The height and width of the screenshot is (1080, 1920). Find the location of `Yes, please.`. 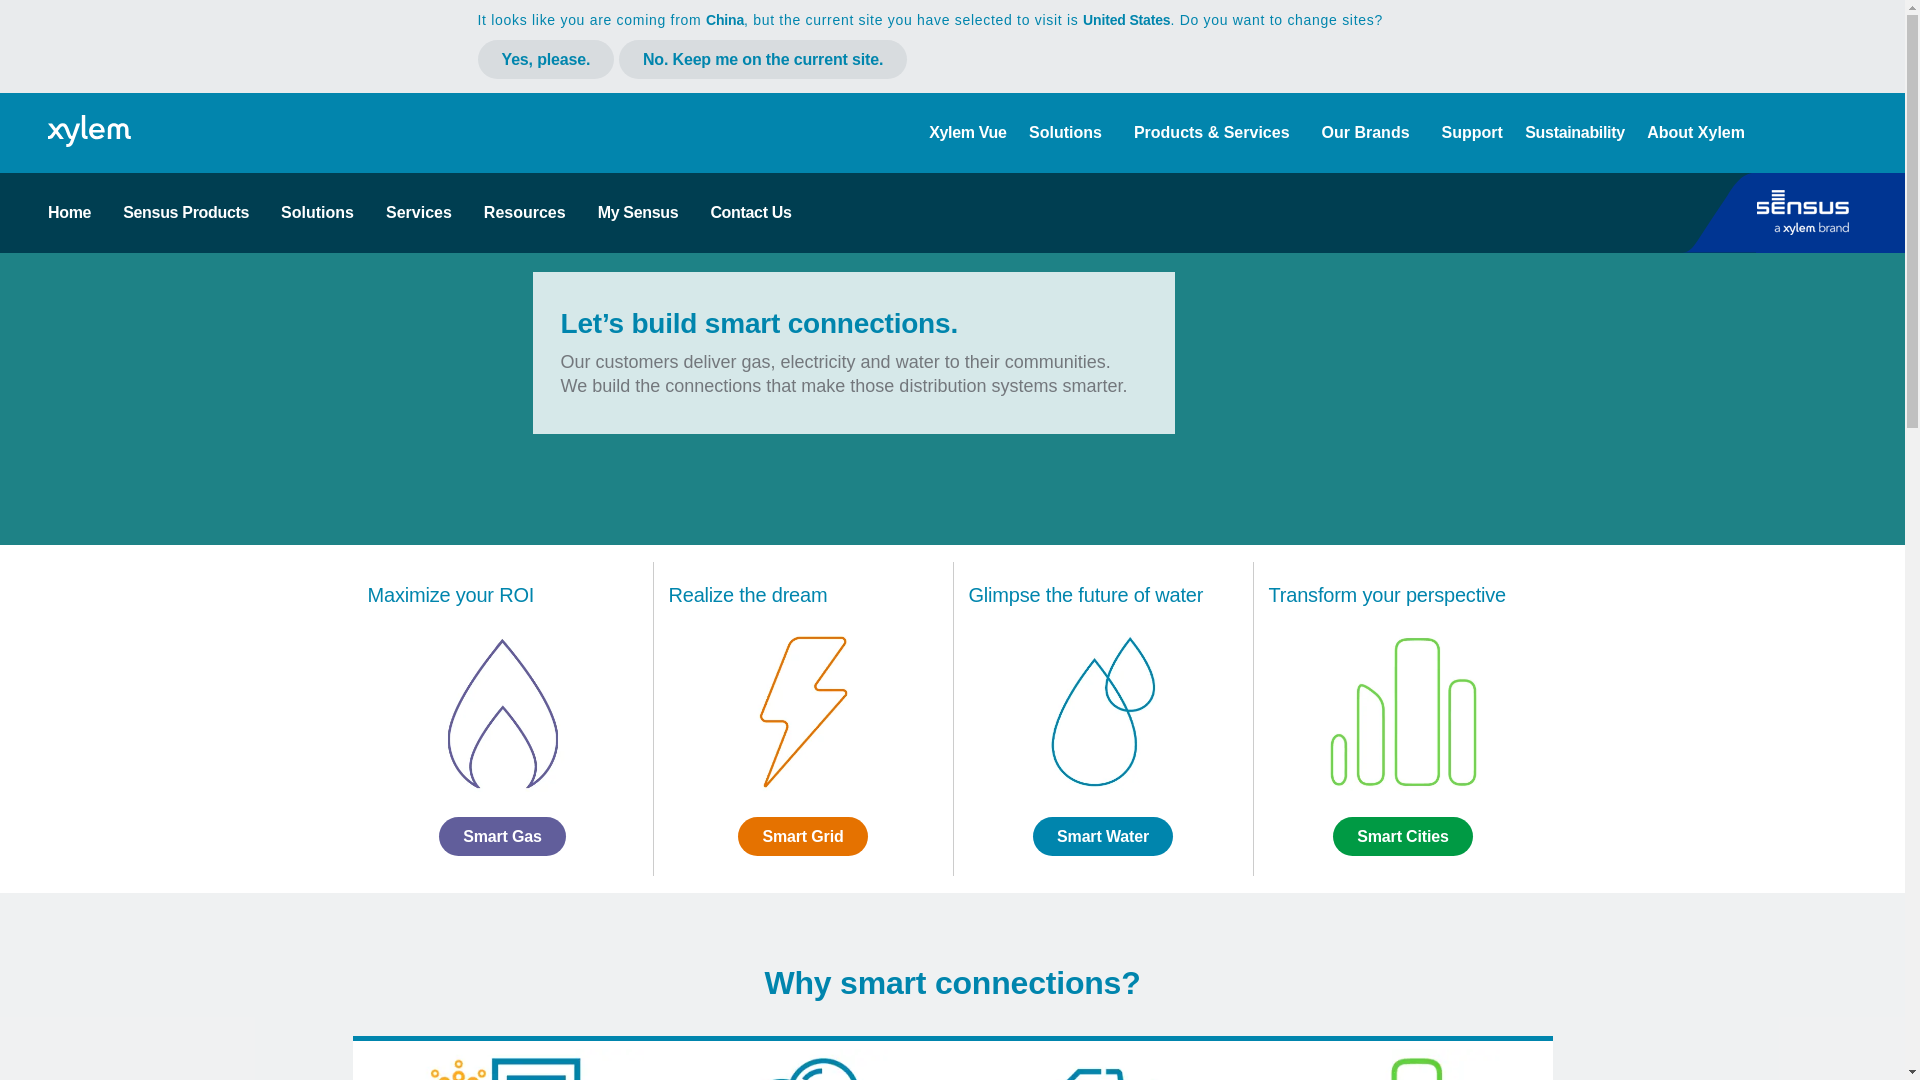

Yes, please. is located at coordinates (546, 58).